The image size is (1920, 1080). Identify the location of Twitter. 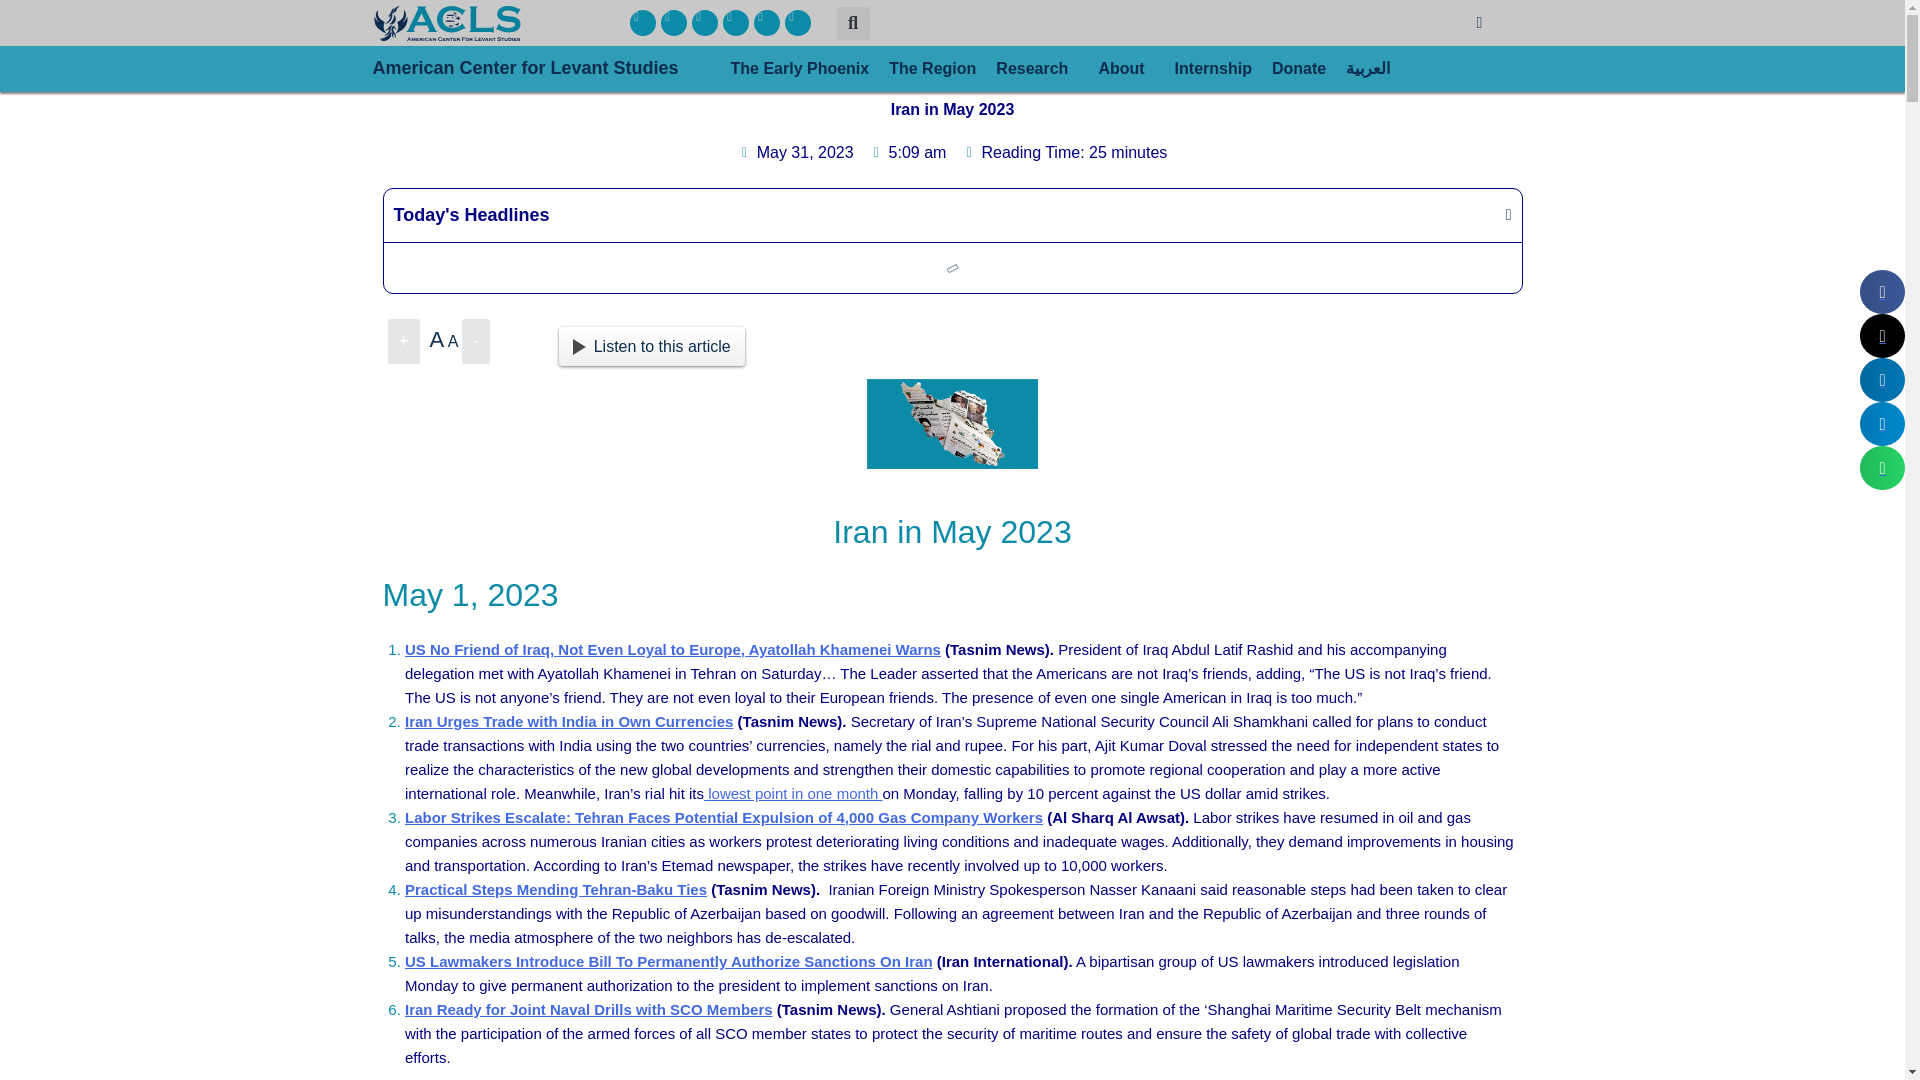
(674, 22).